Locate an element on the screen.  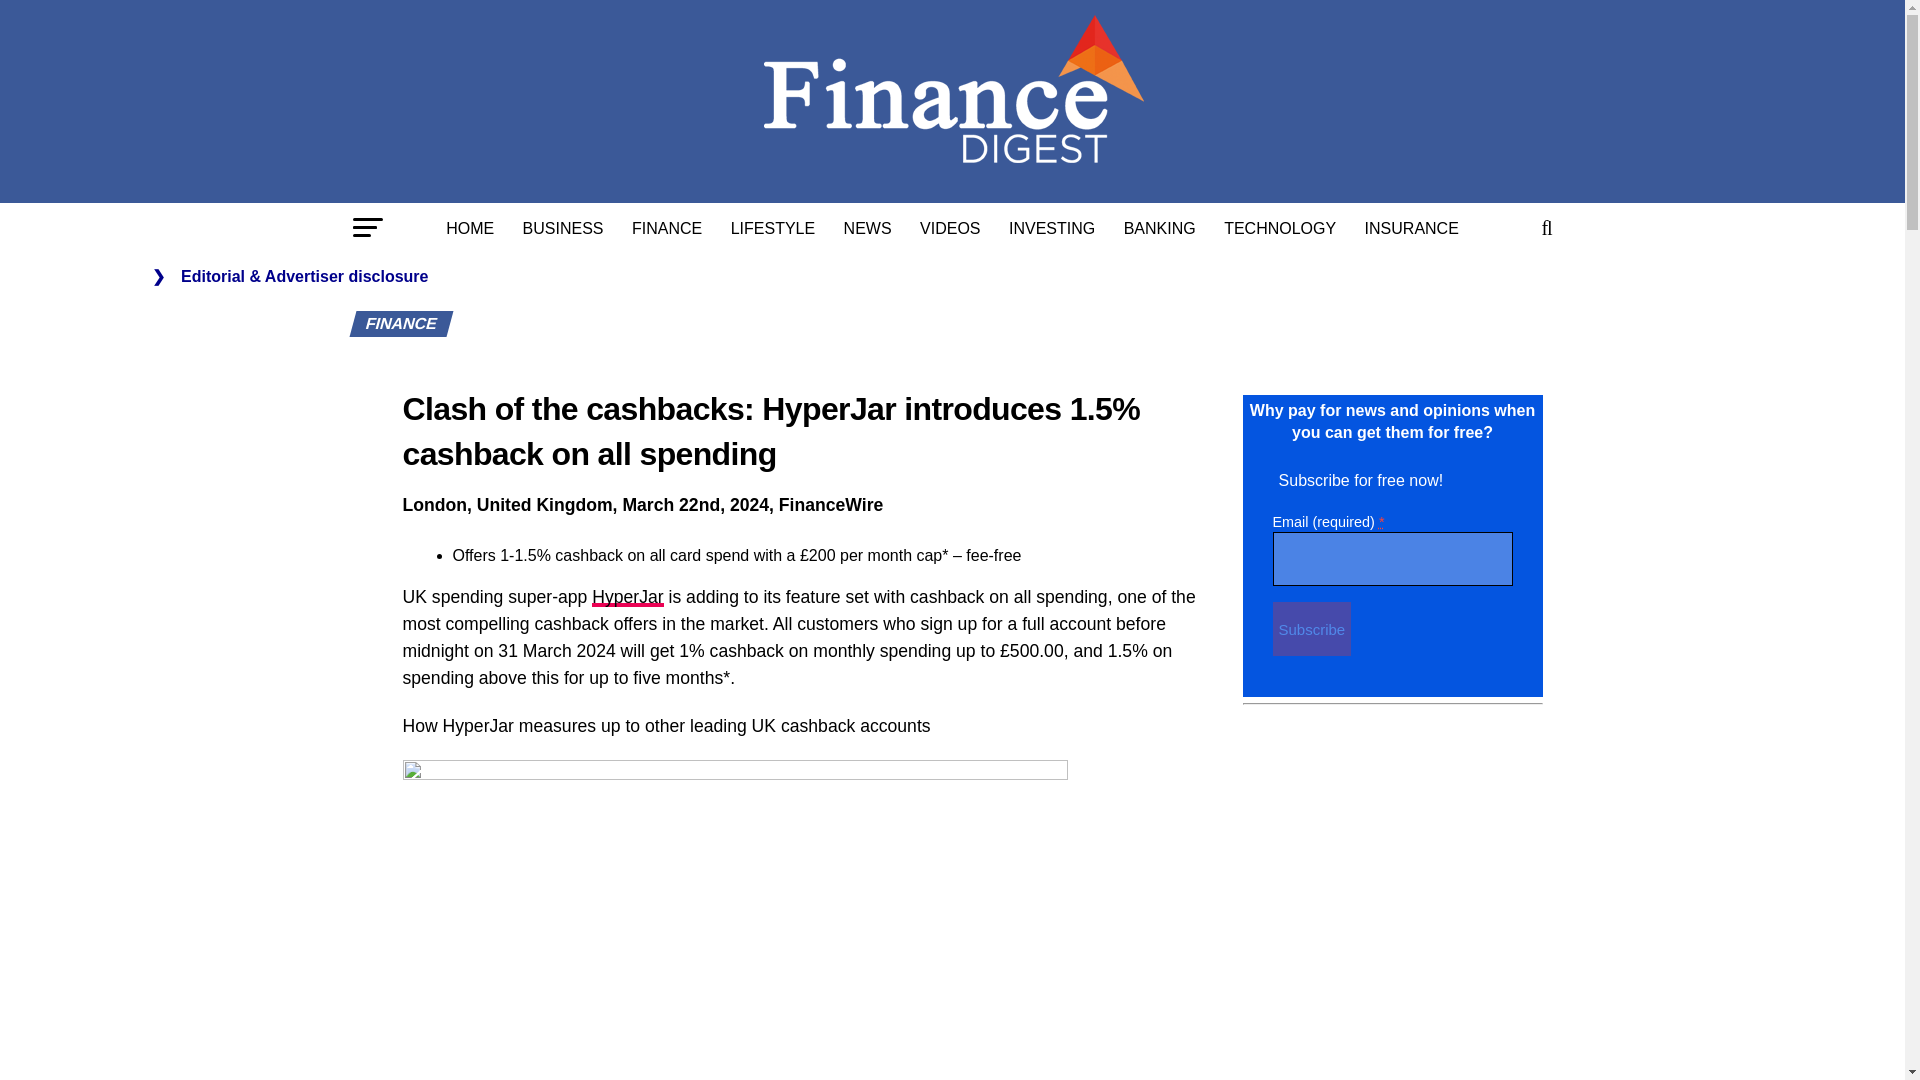
Home is located at coordinates (470, 228).